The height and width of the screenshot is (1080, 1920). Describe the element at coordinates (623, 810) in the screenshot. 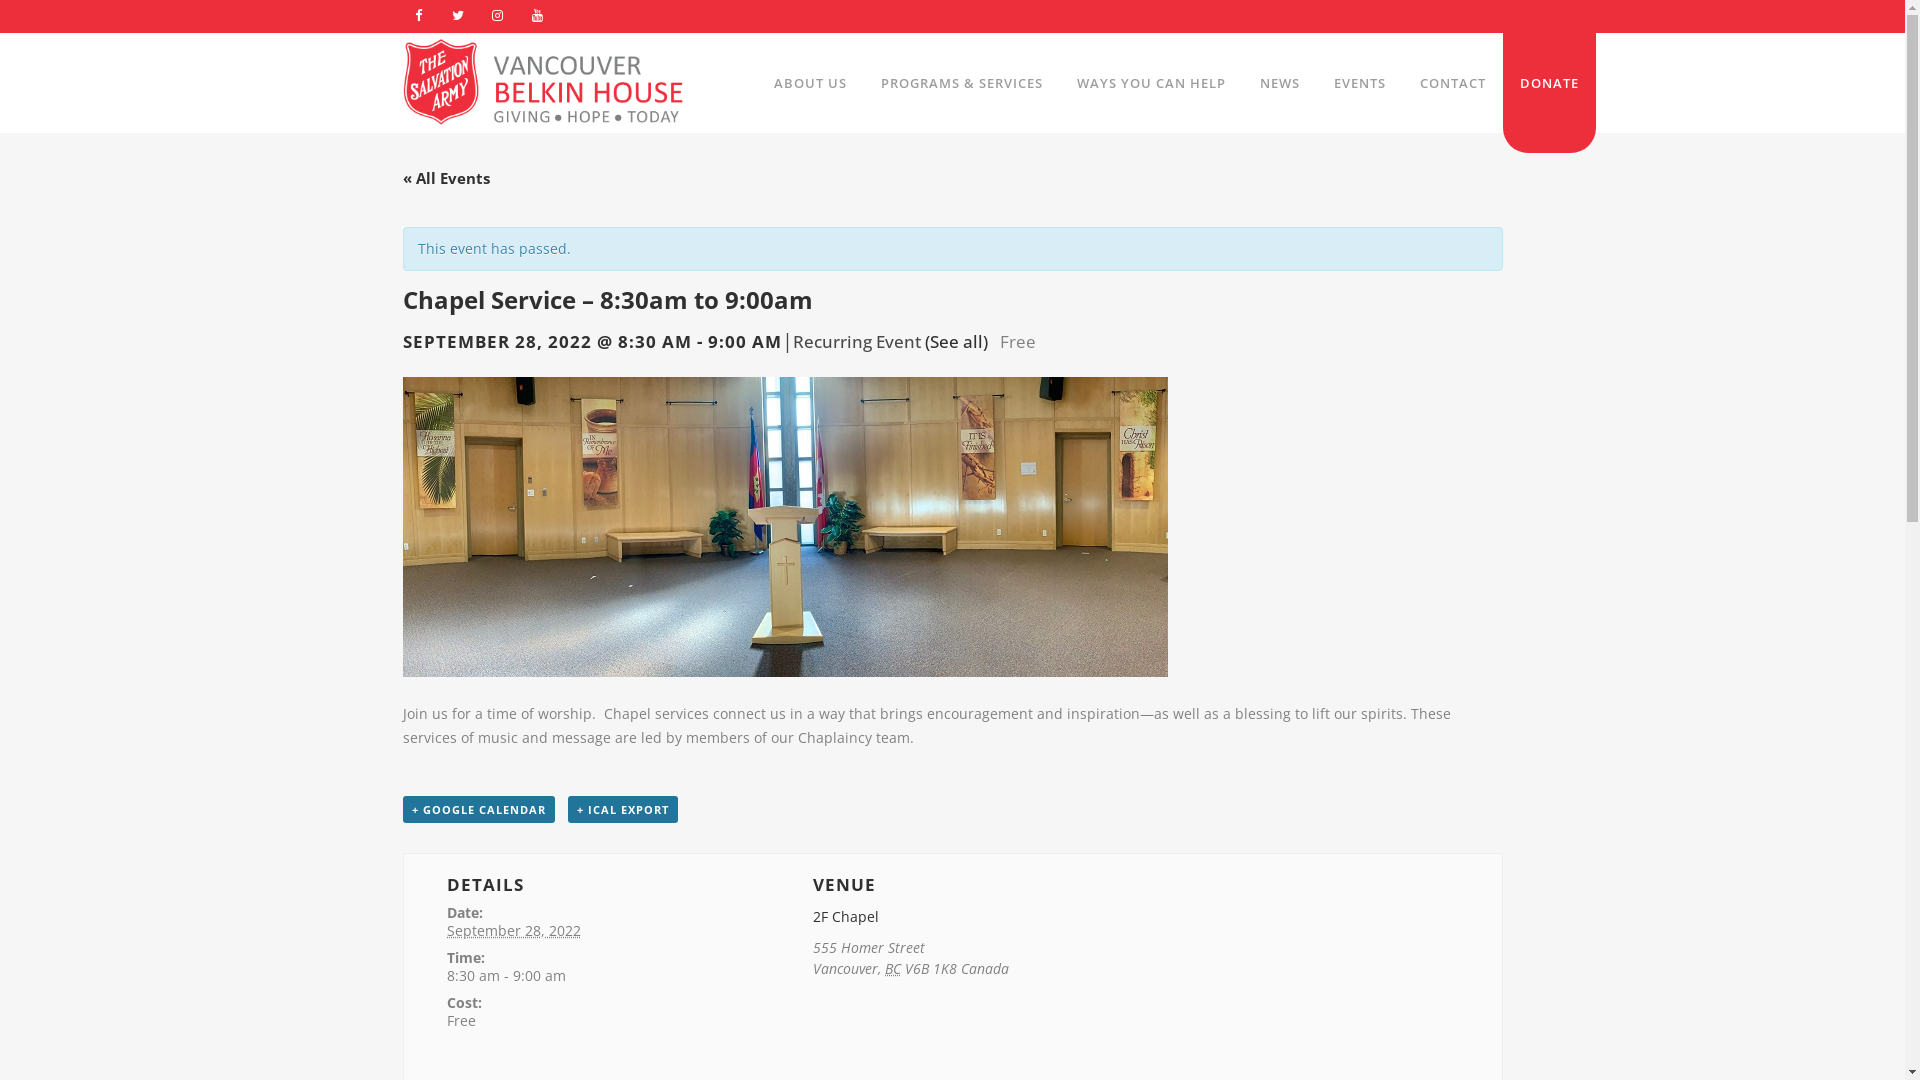

I see `+ ICAL EXPORT` at that location.